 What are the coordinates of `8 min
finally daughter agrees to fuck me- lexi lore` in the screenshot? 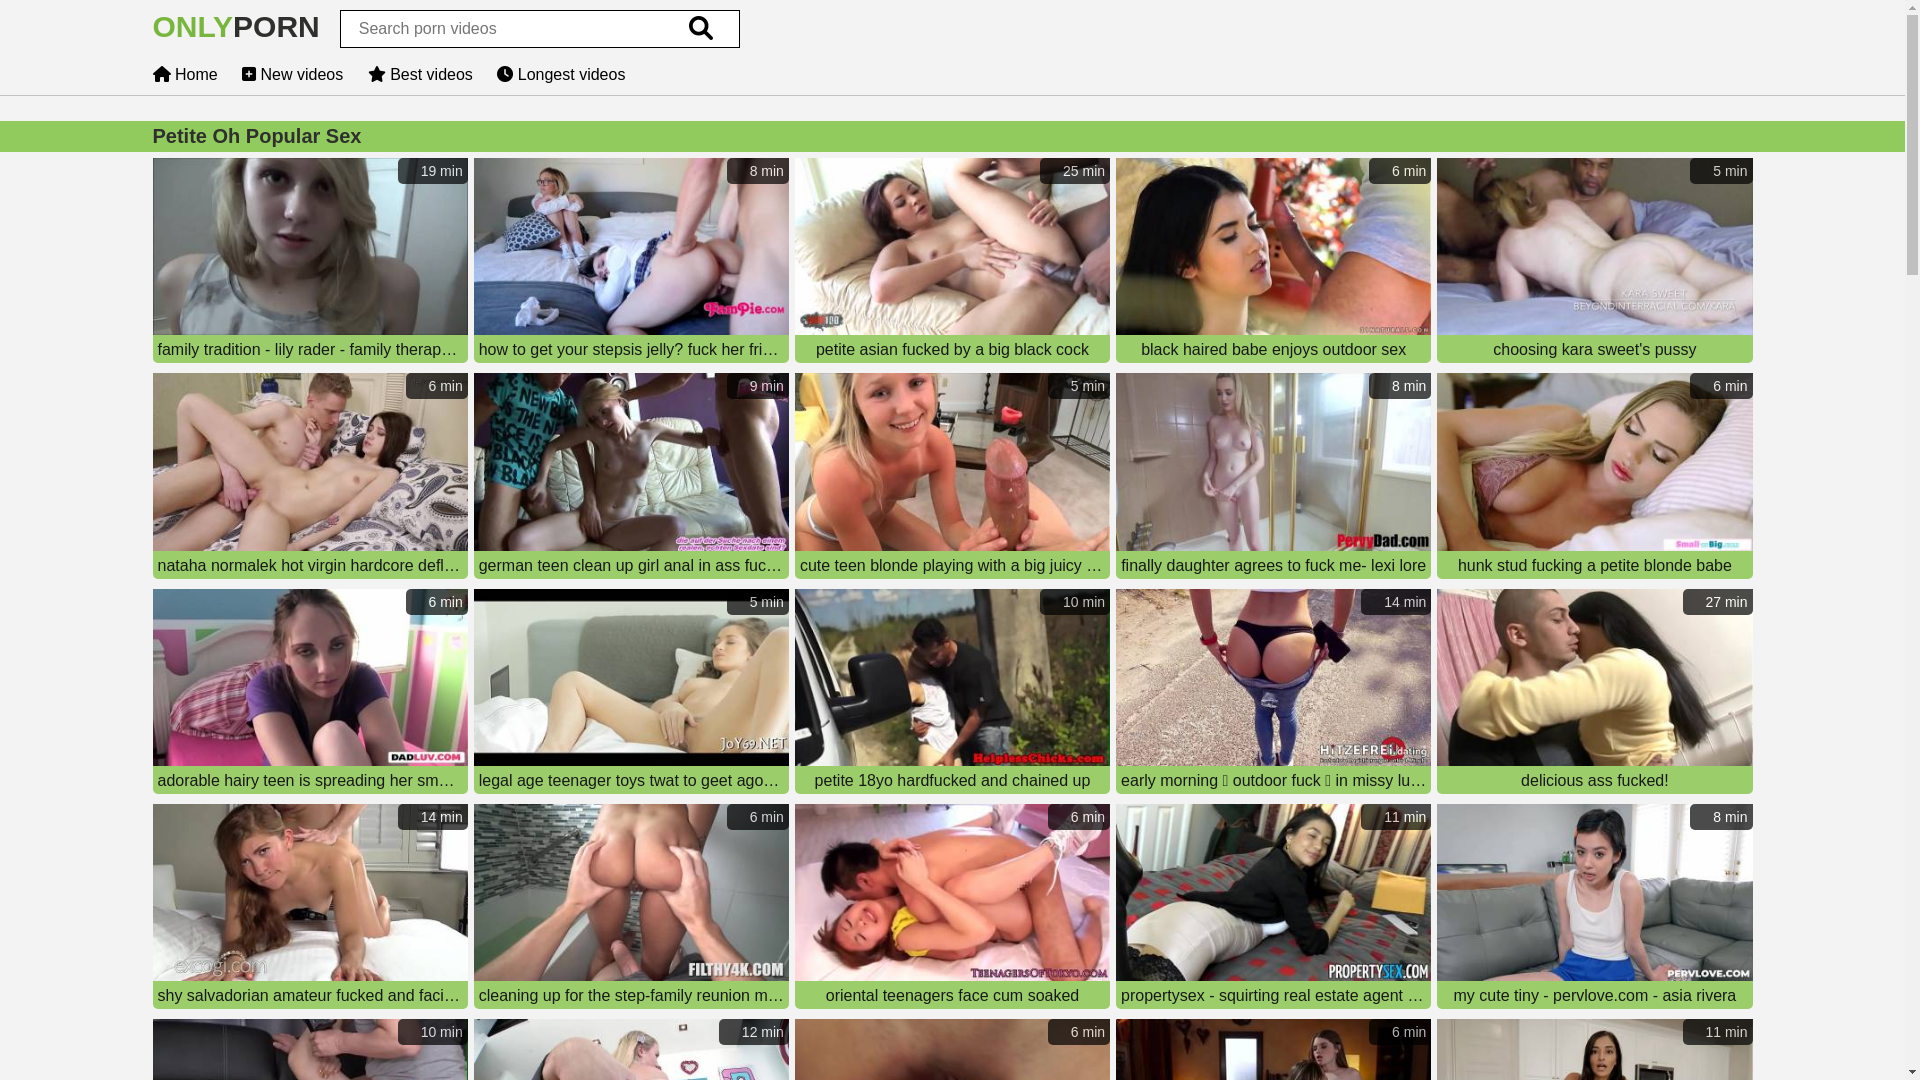 It's located at (1274, 478).